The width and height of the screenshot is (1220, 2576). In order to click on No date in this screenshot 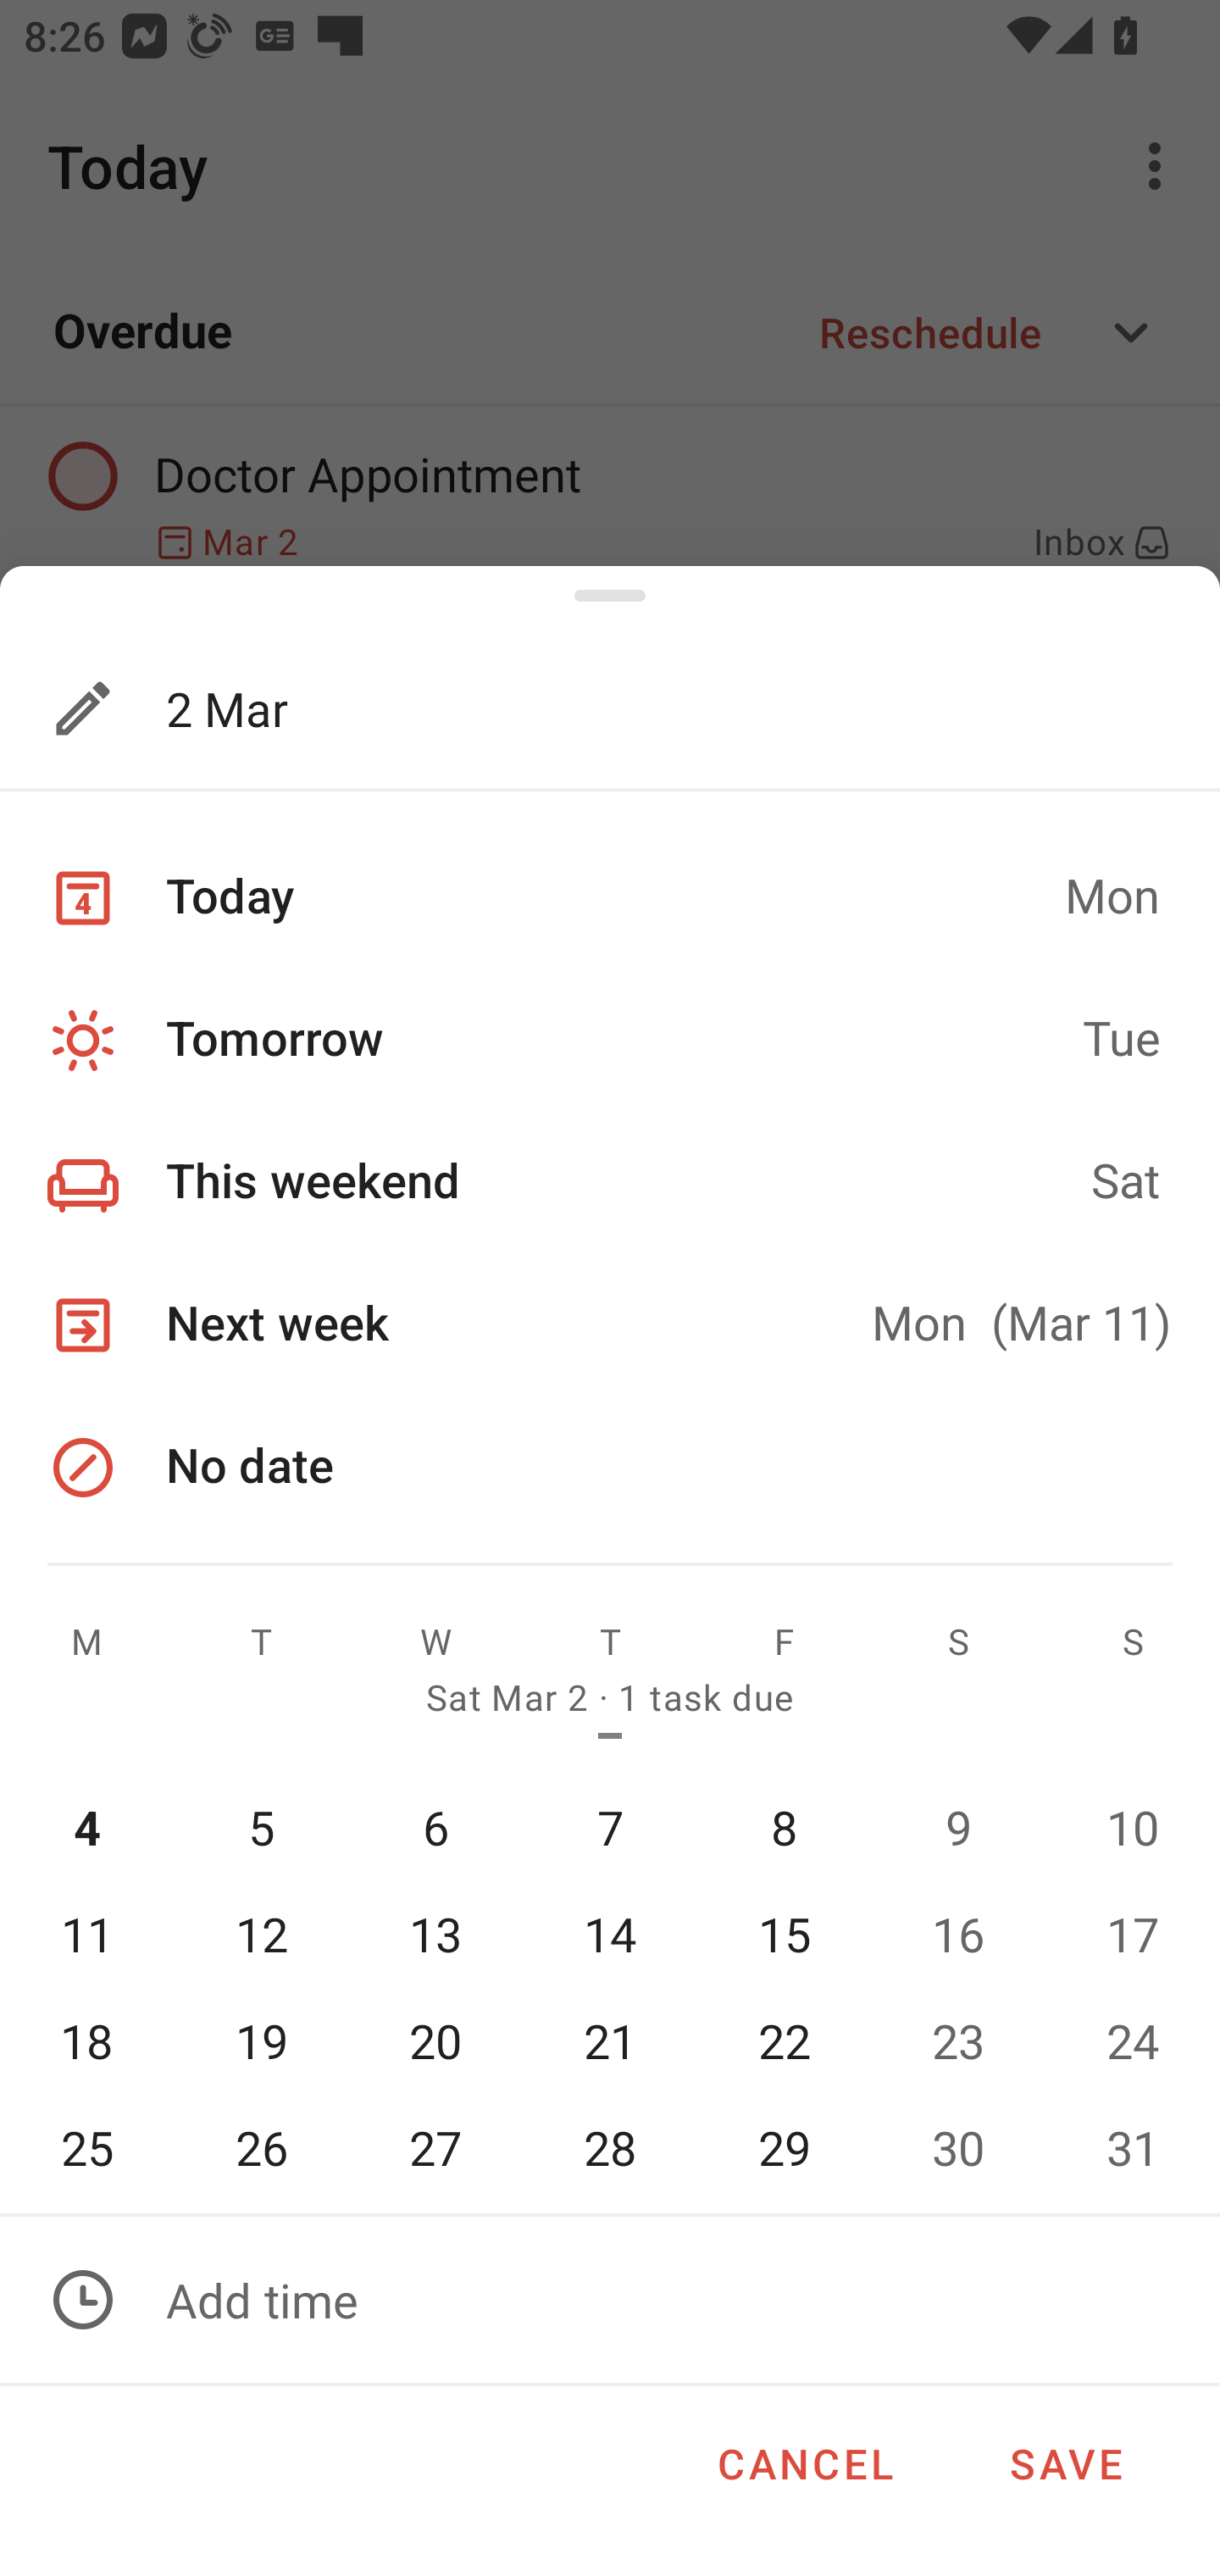, I will do `click(610, 1466)`.